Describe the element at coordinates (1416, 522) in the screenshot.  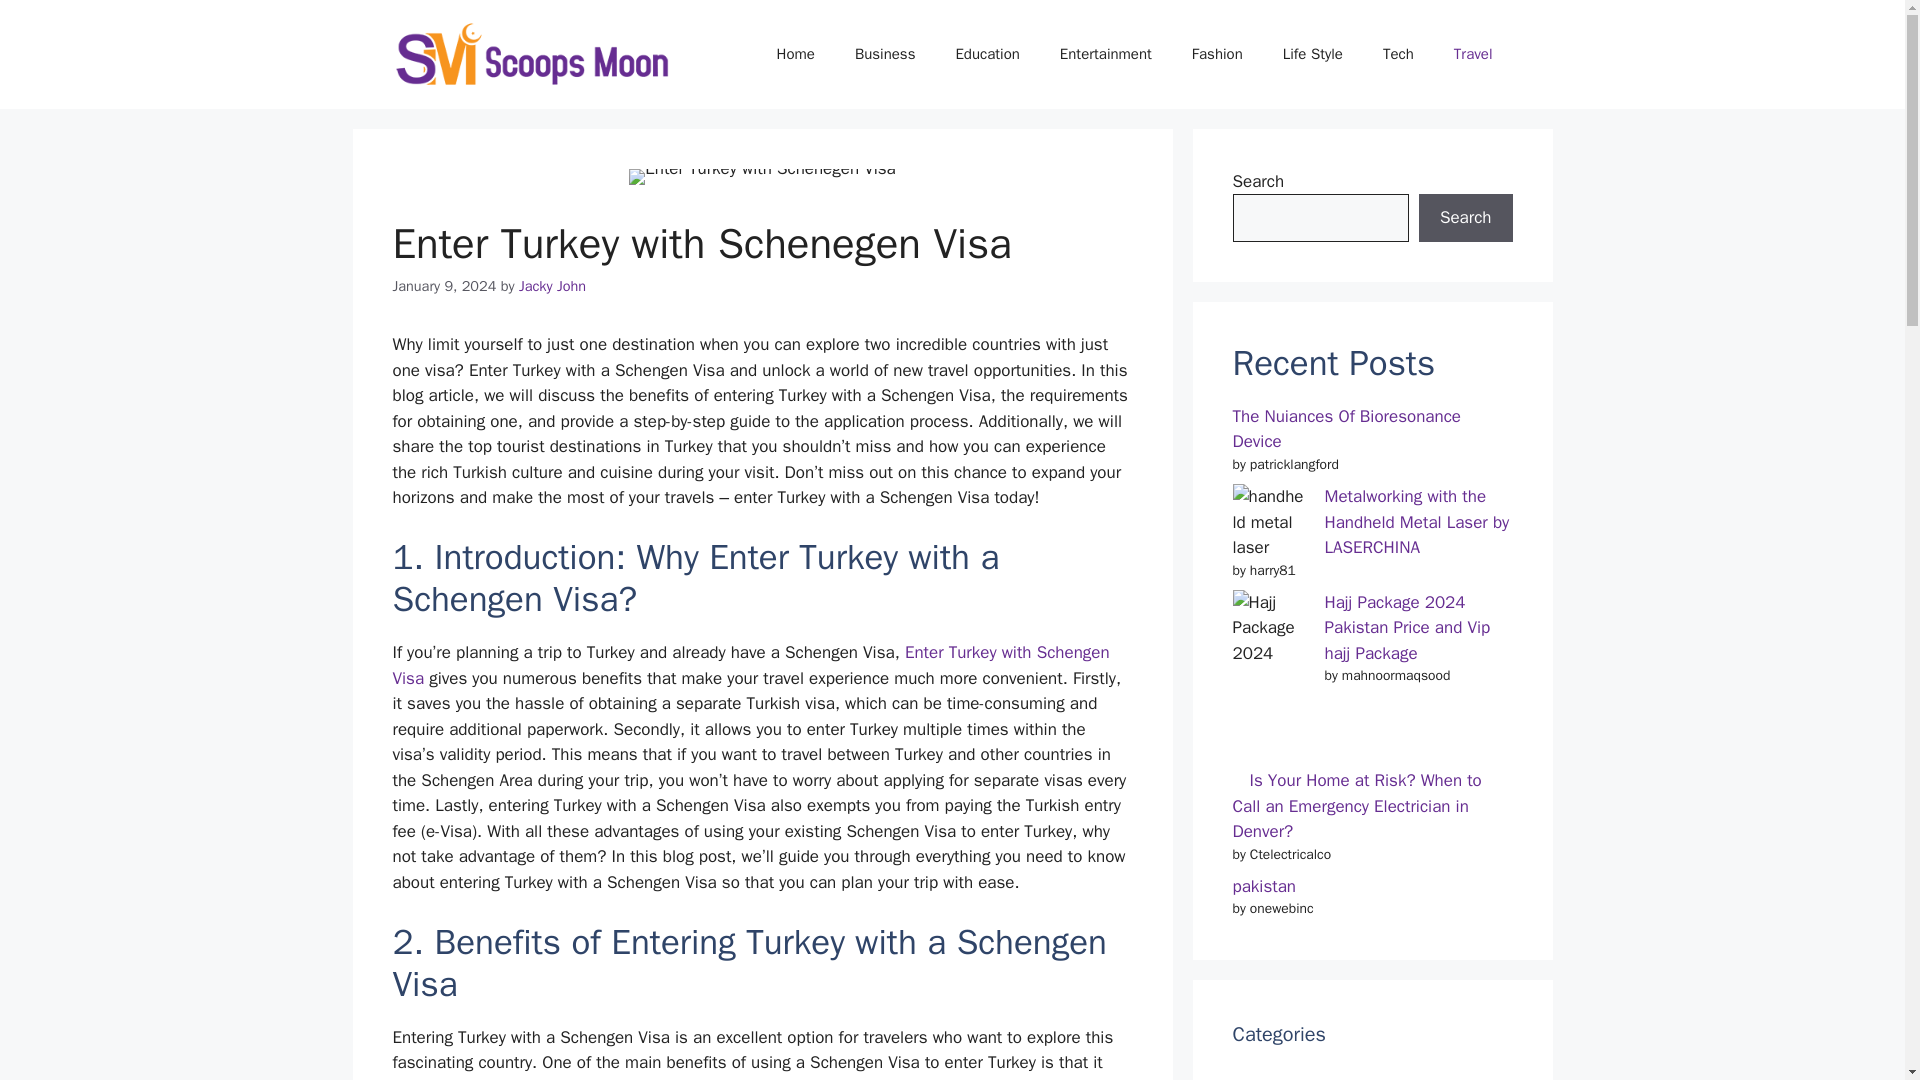
I see `Metalworking with the Handheld Metal Laser by LASERCHINA` at that location.